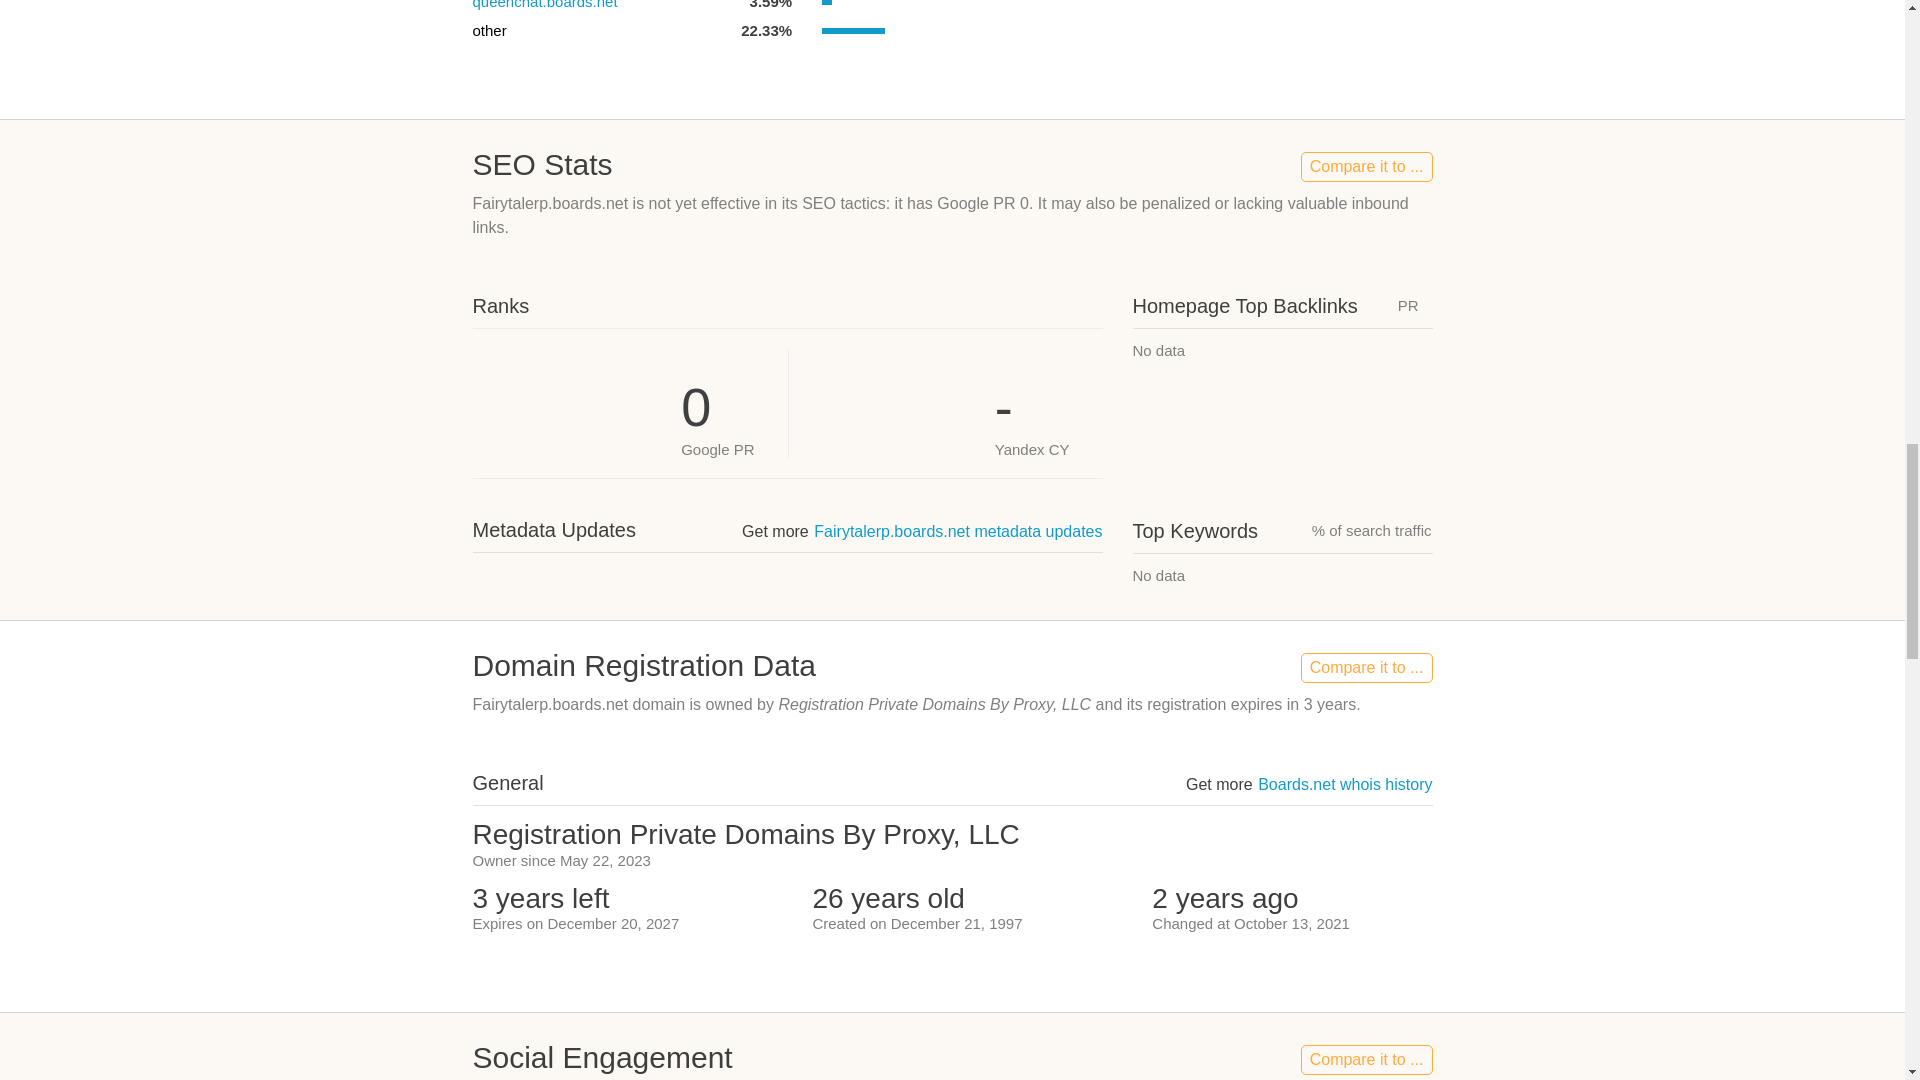  I want to click on Compare it to ..., so click(1366, 1060).